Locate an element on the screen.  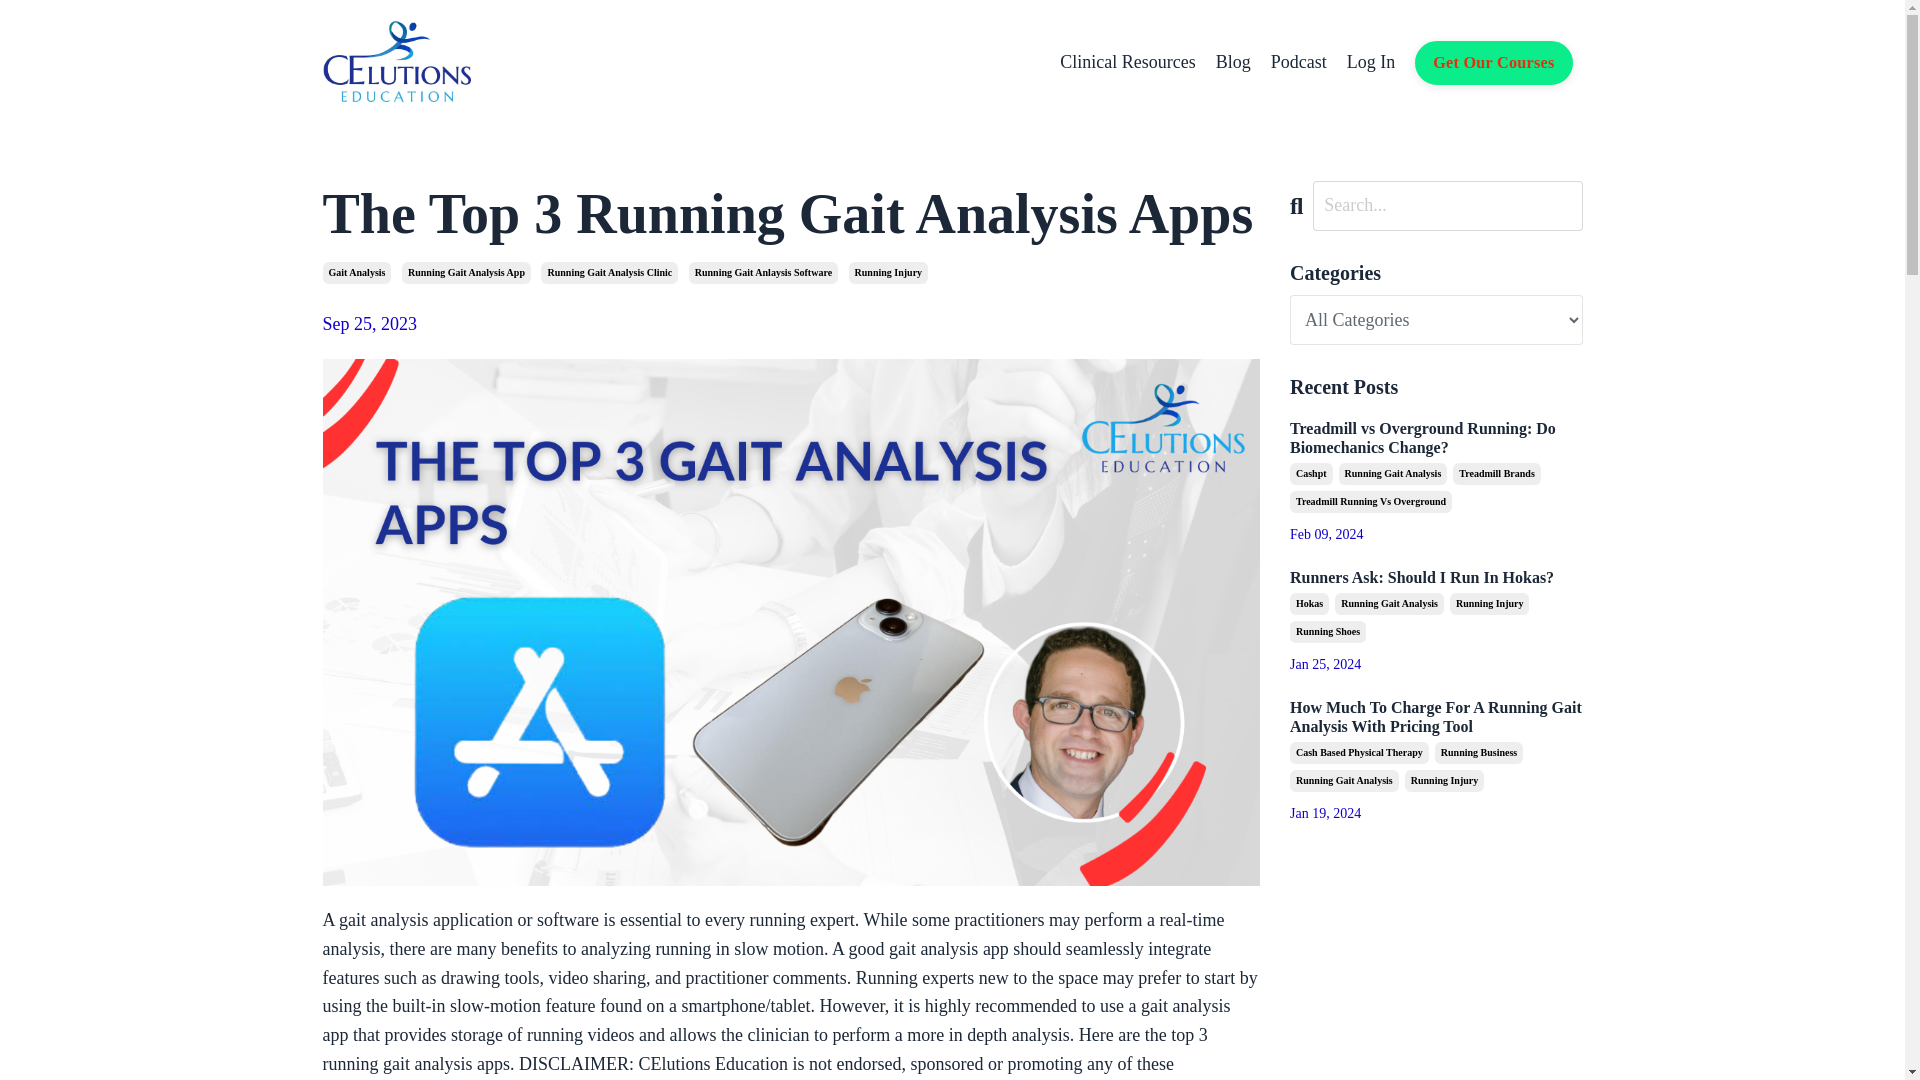
Blog is located at coordinates (1233, 62).